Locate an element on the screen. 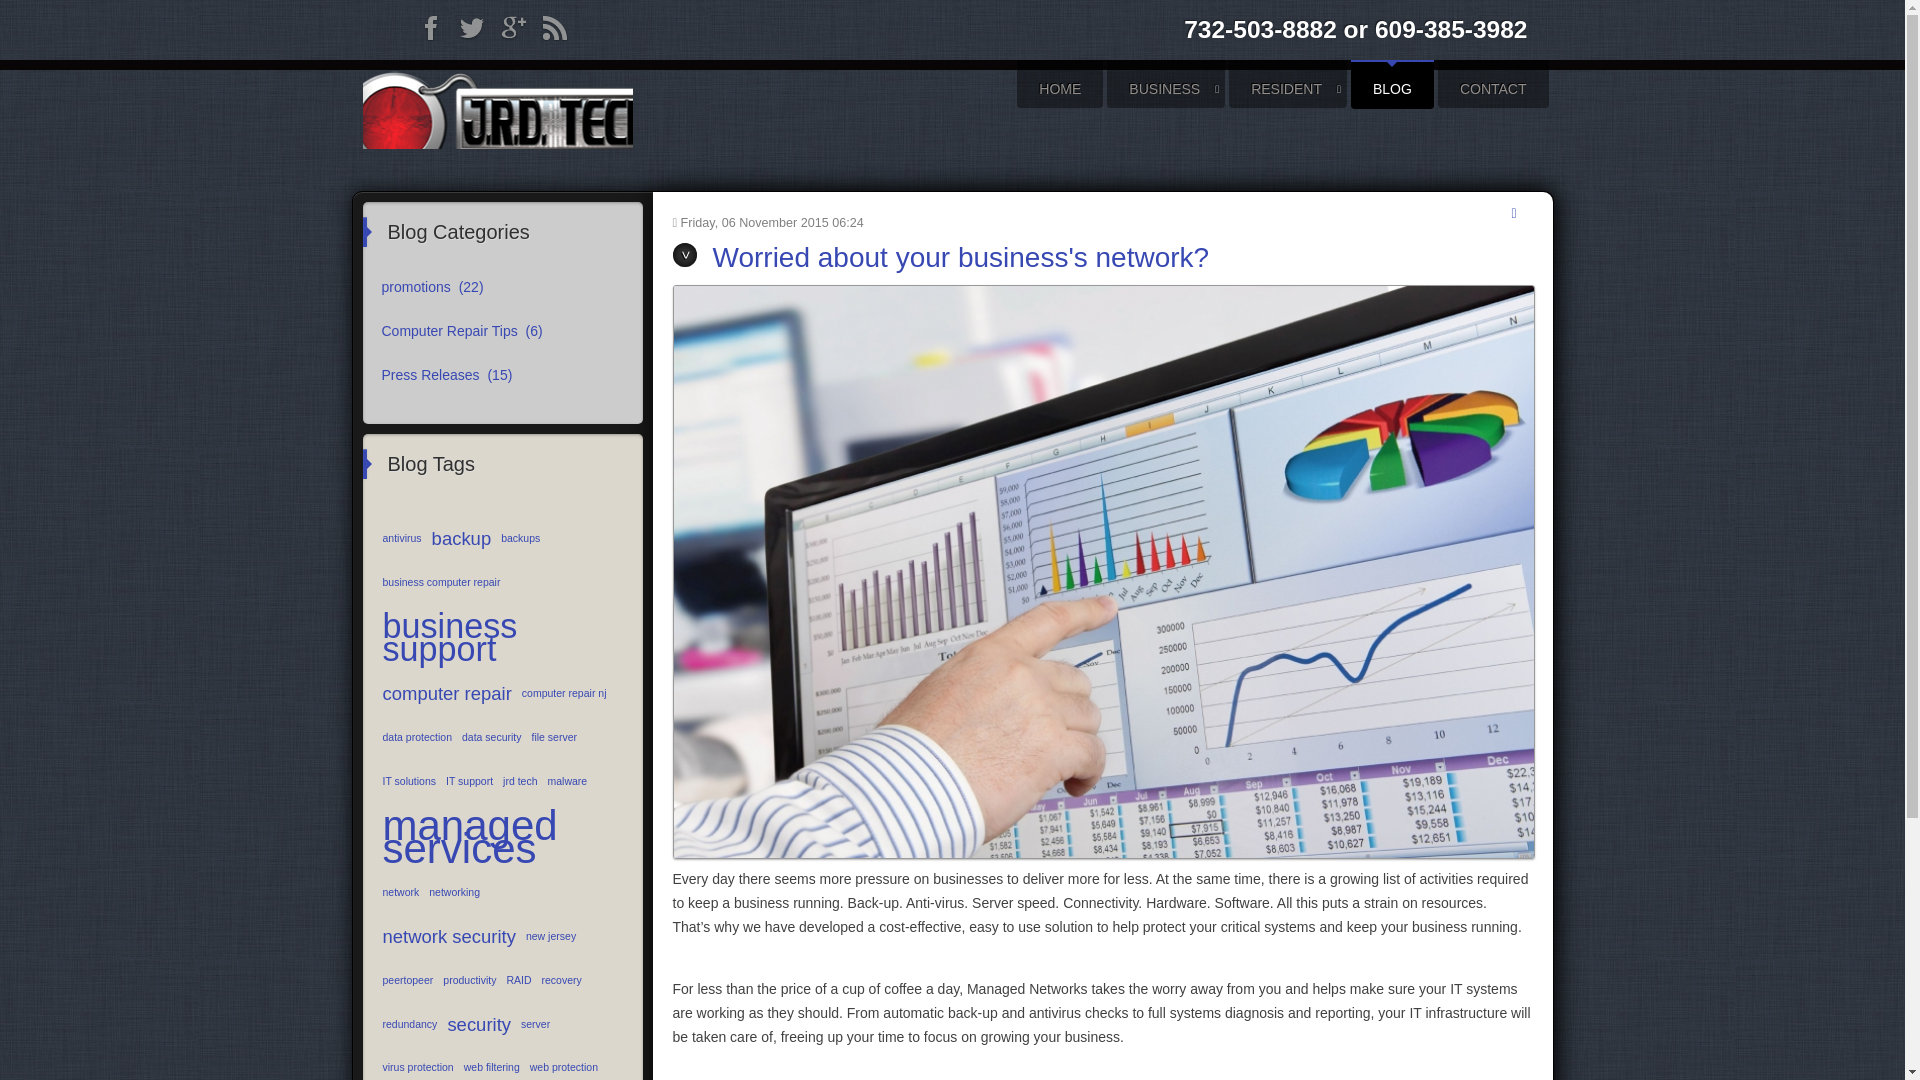 This screenshot has width=1920, height=1080. RESIDENT is located at coordinates (1288, 89).